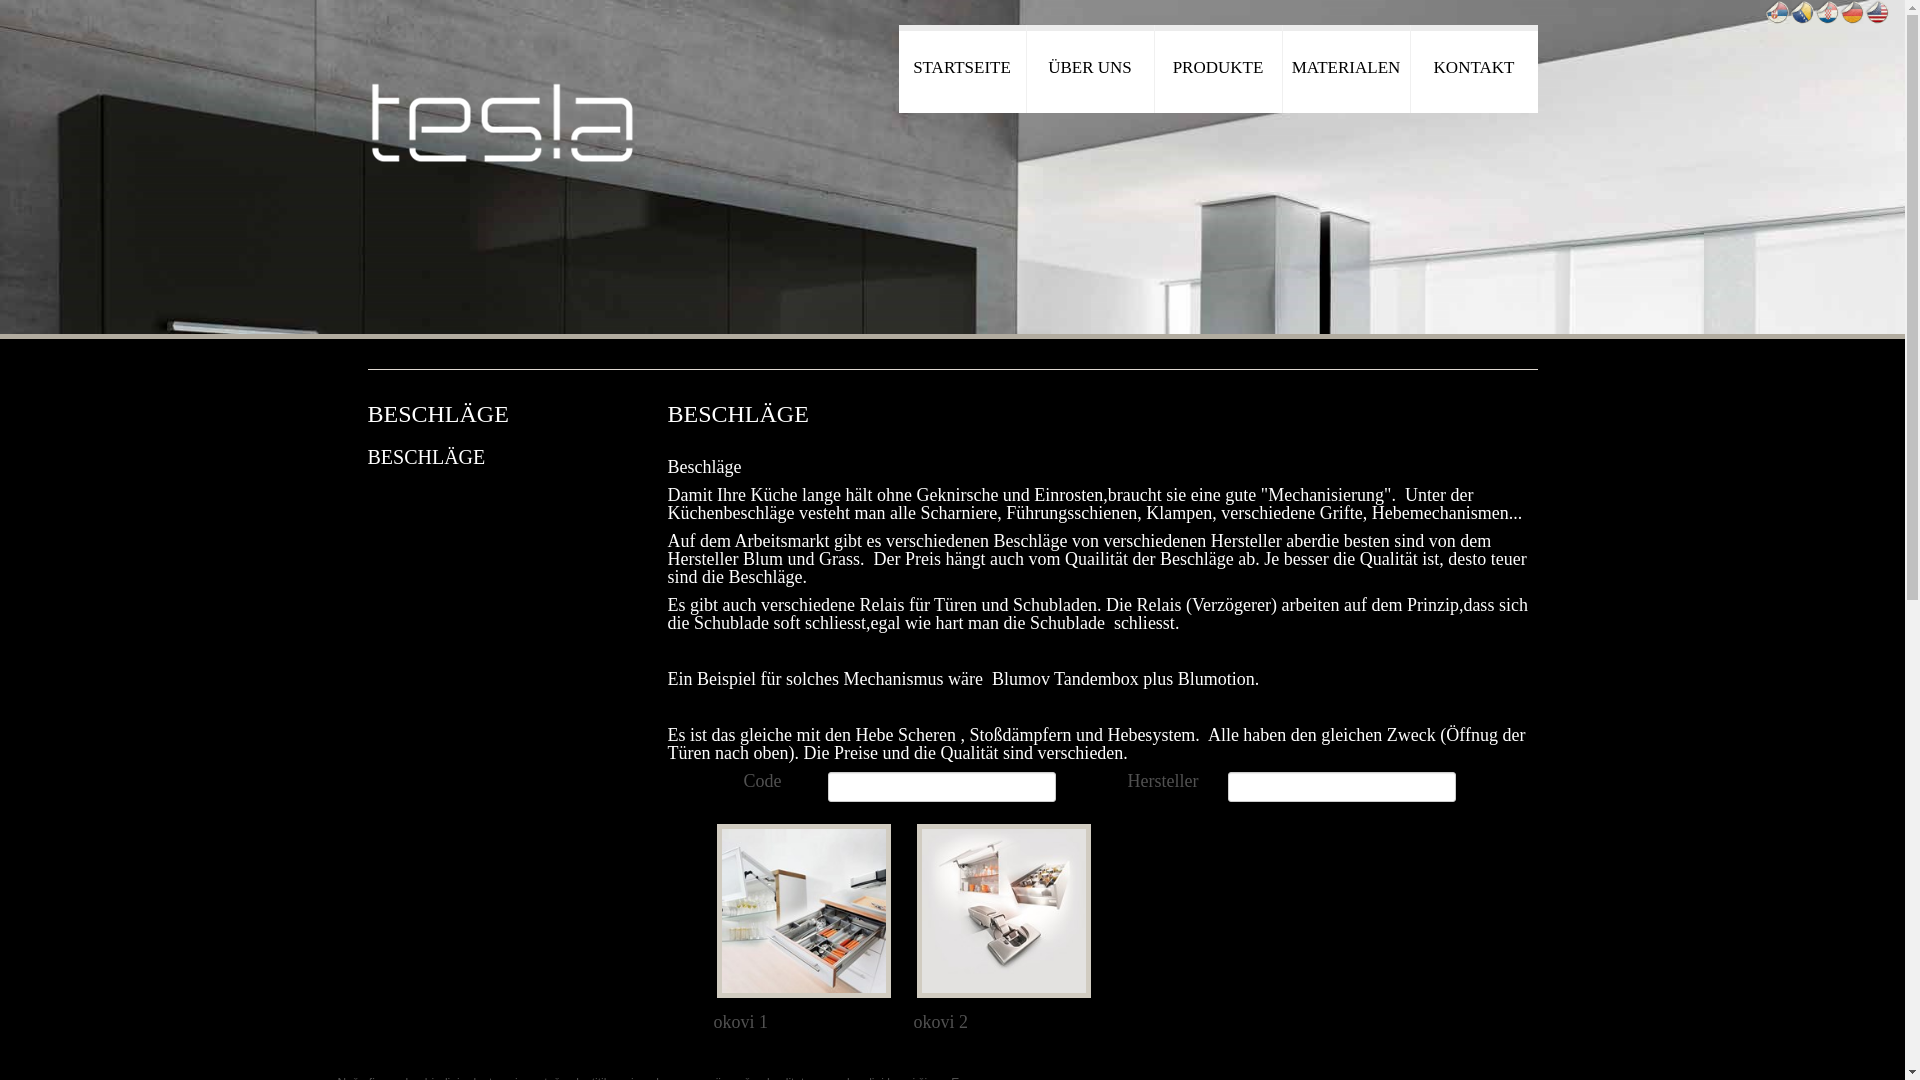 The width and height of the screenshot is (1920, 1080). I want to click on MATERIALEN, so click(1346, 69).